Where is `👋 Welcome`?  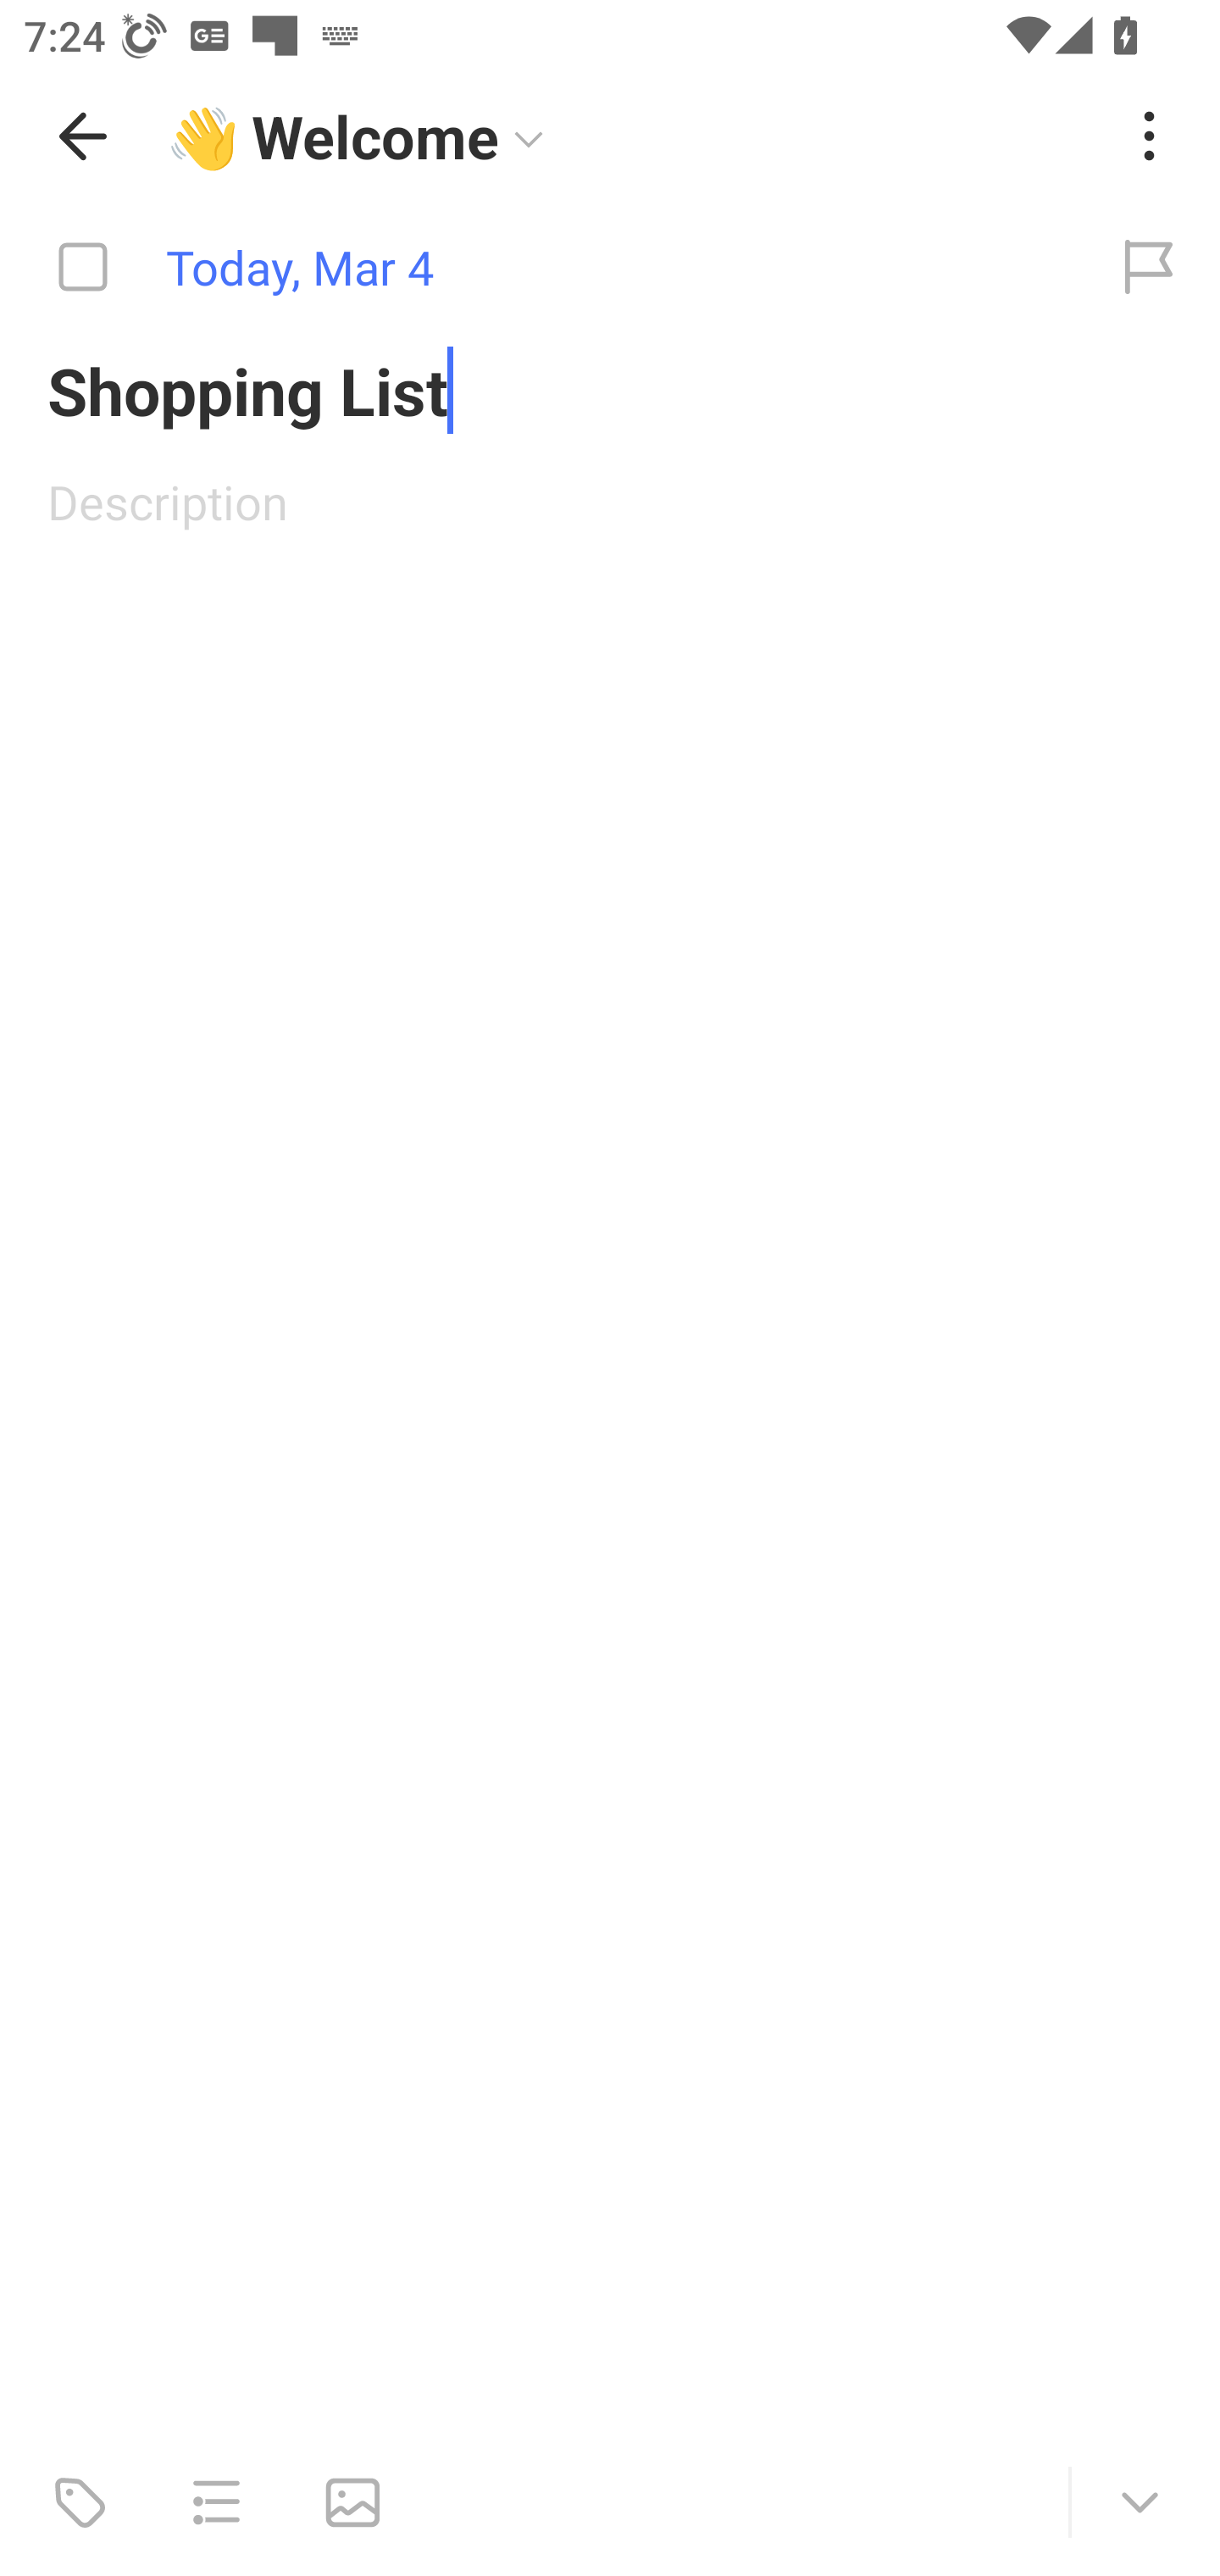 👋 Welcome is located at coordinates (630, 136).